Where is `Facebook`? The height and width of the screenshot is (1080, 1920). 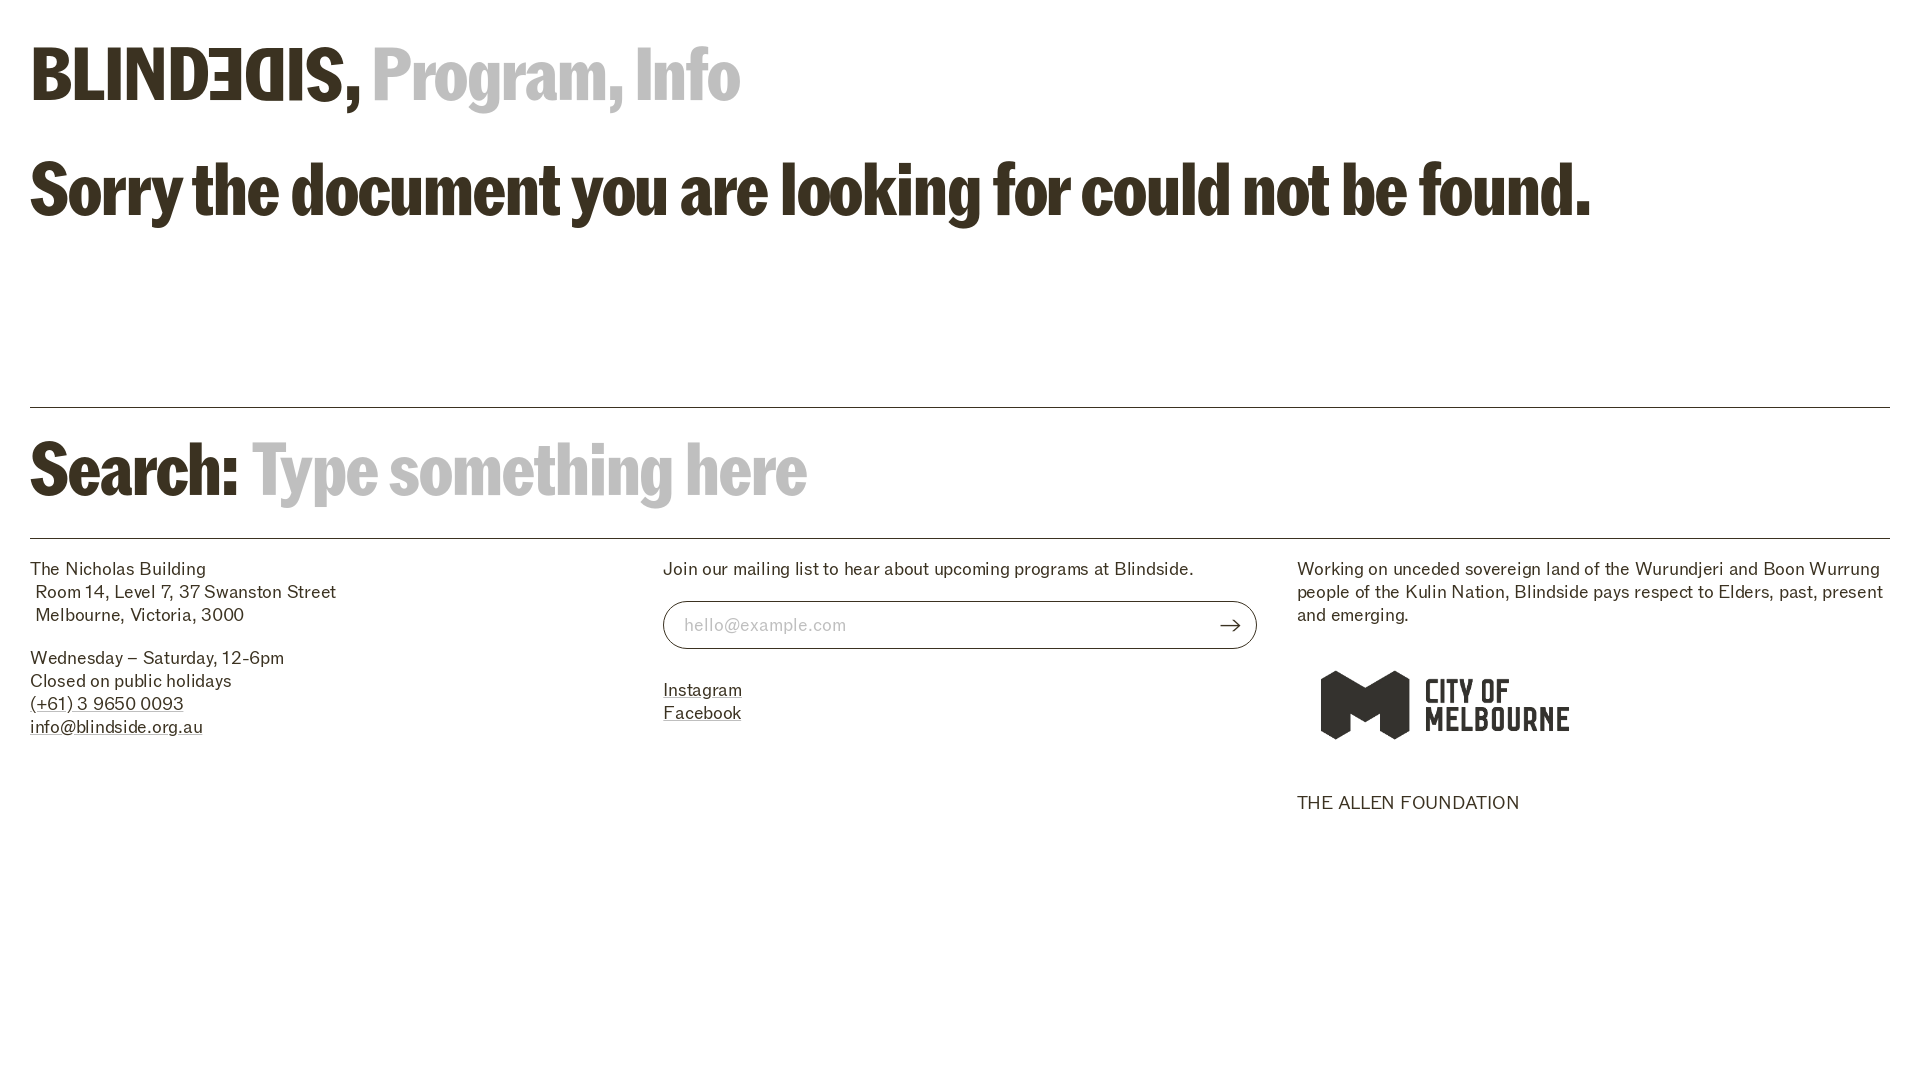 Facebook is located at coordinates (702, 714).